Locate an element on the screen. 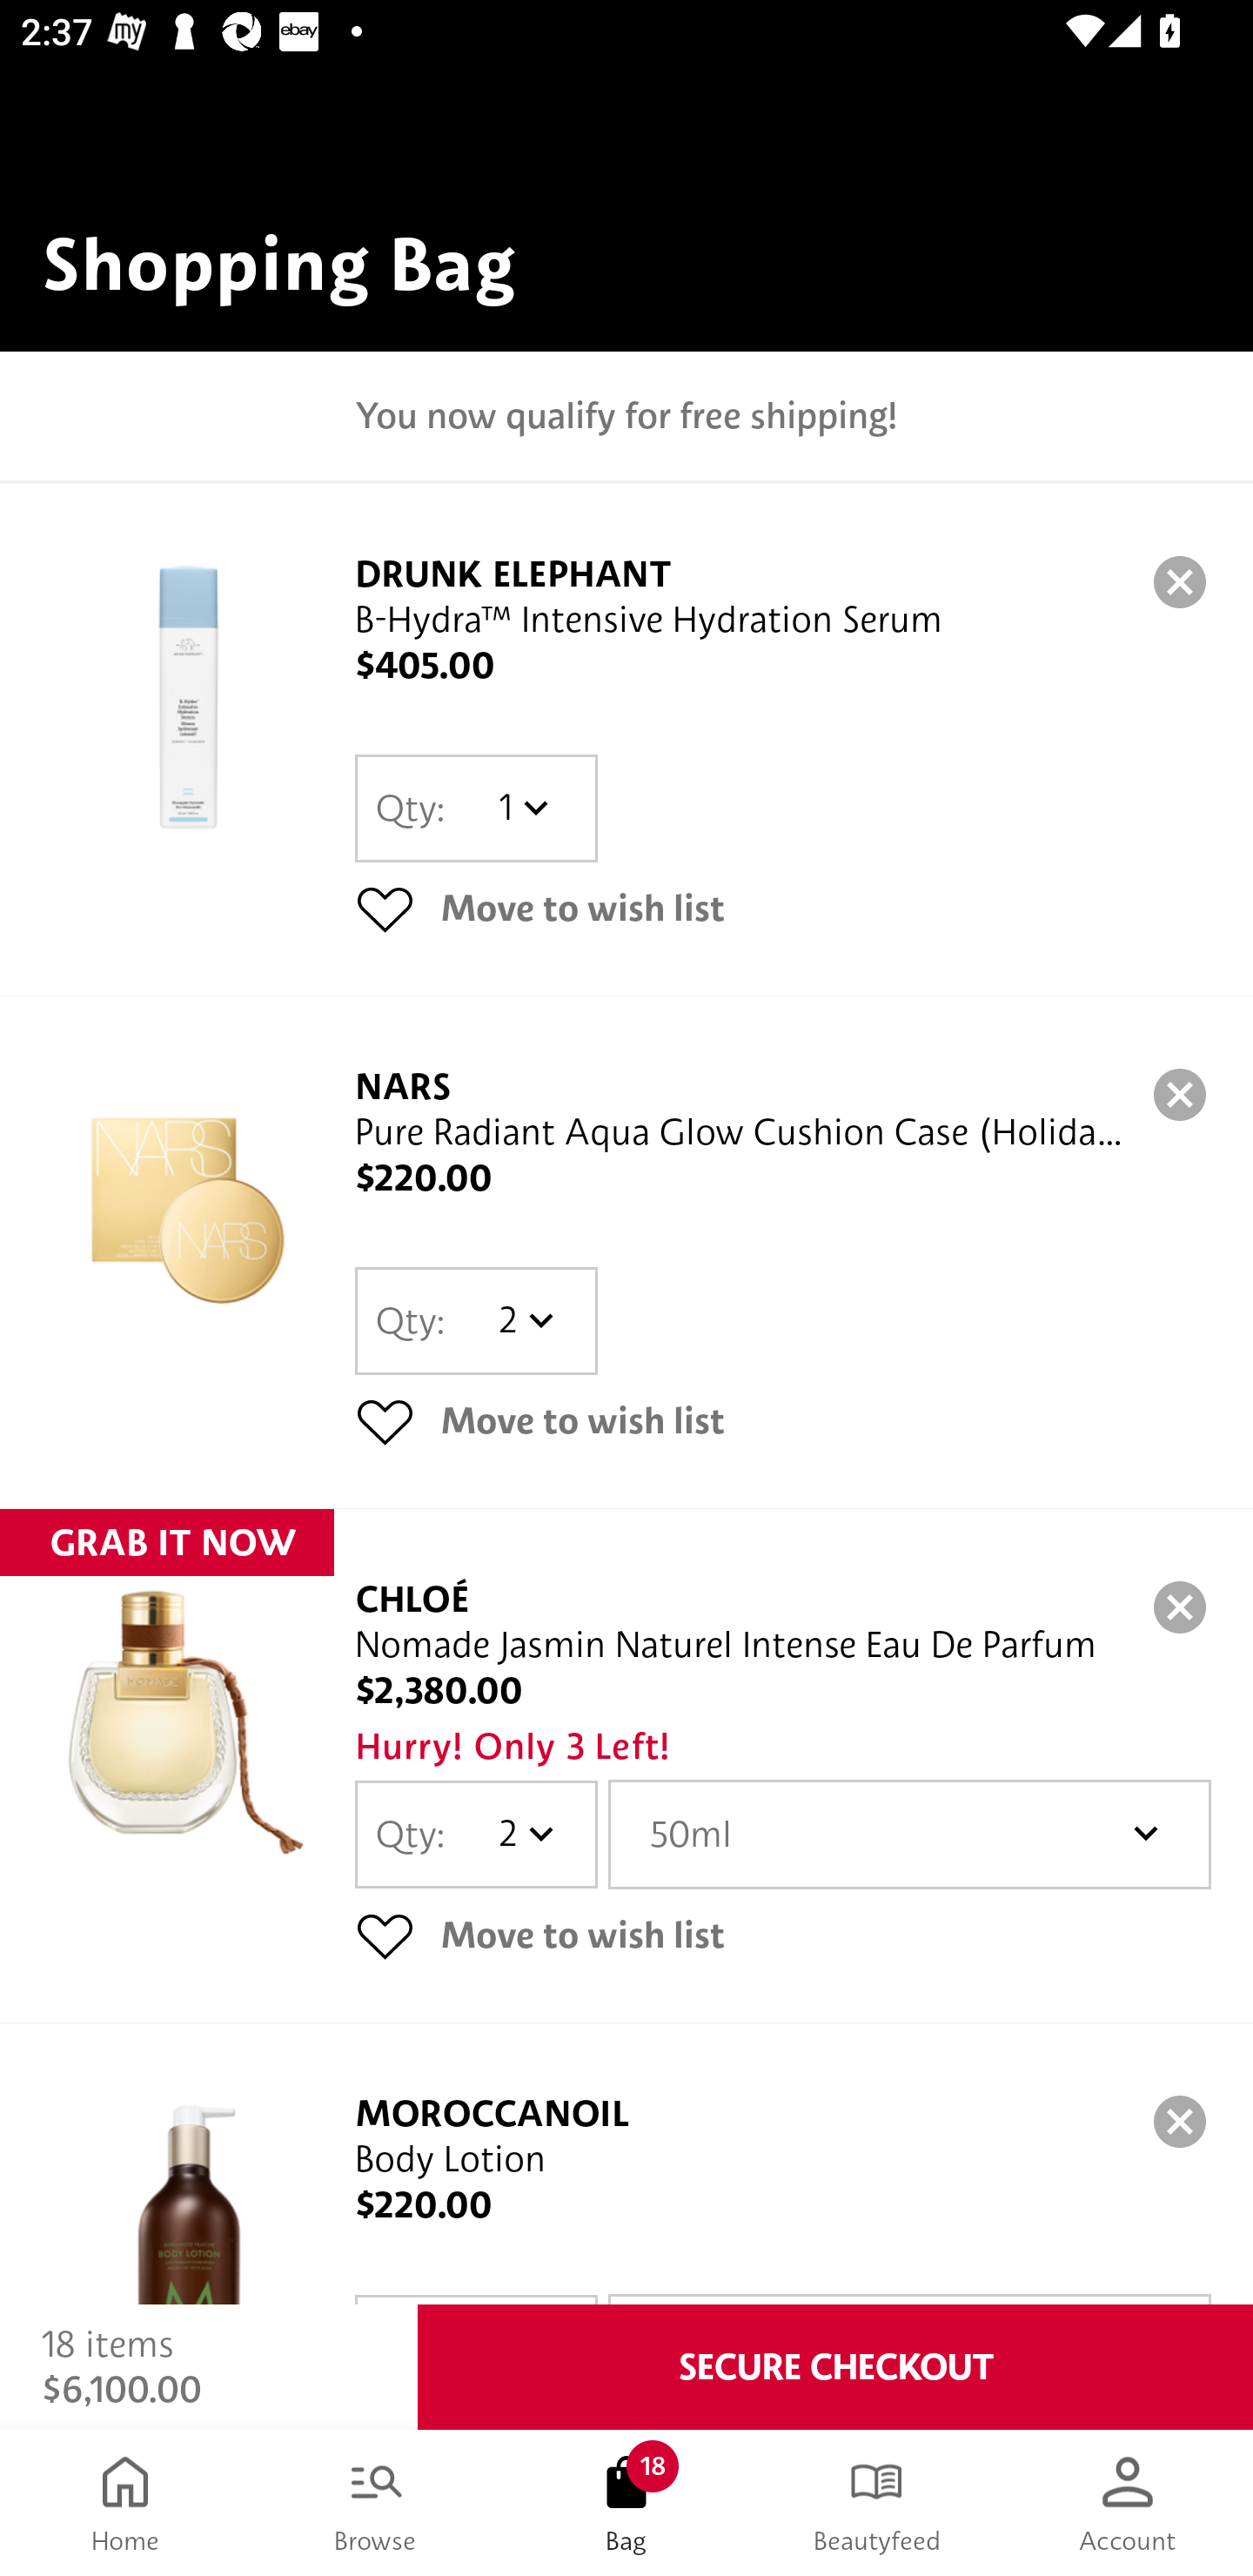 This screenshot has width=1253, height=2576. Move to wish list is located at coordinates (783, 1420).